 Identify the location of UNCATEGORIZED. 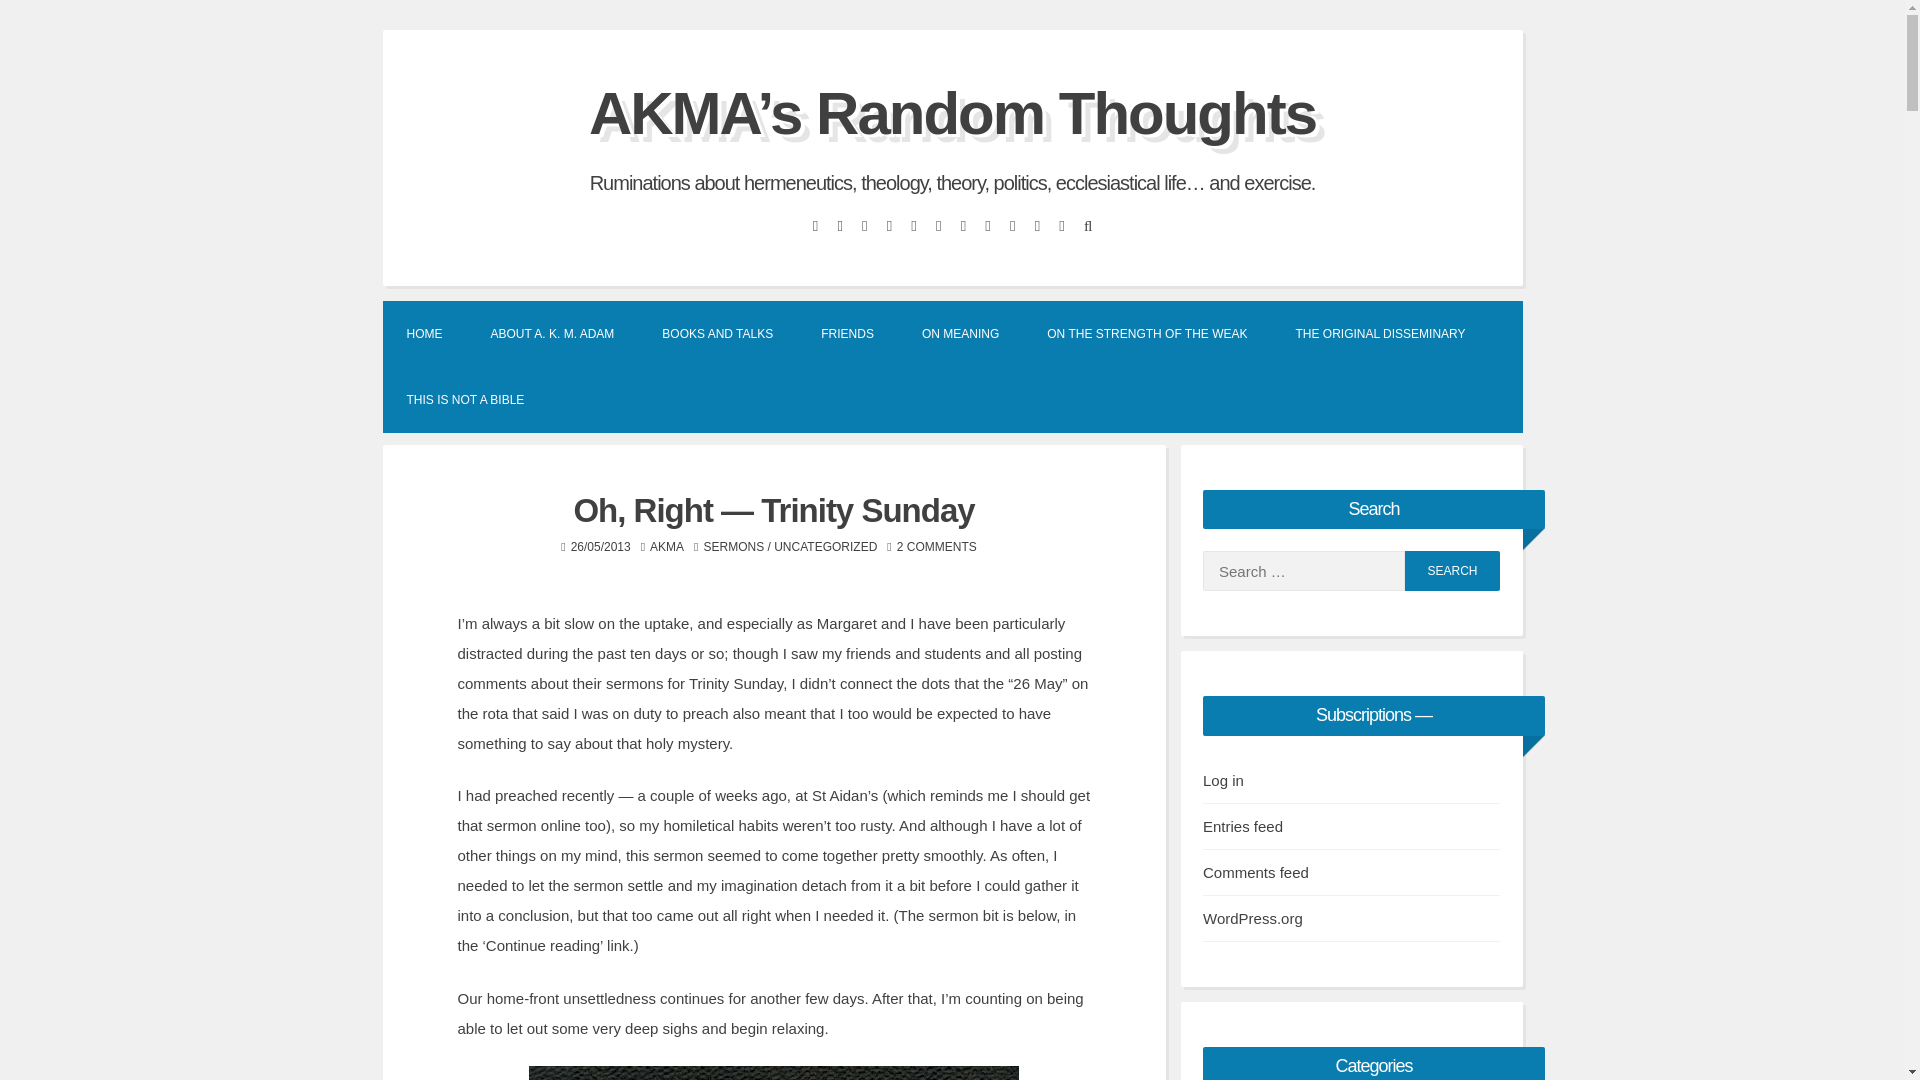
(825, 547).